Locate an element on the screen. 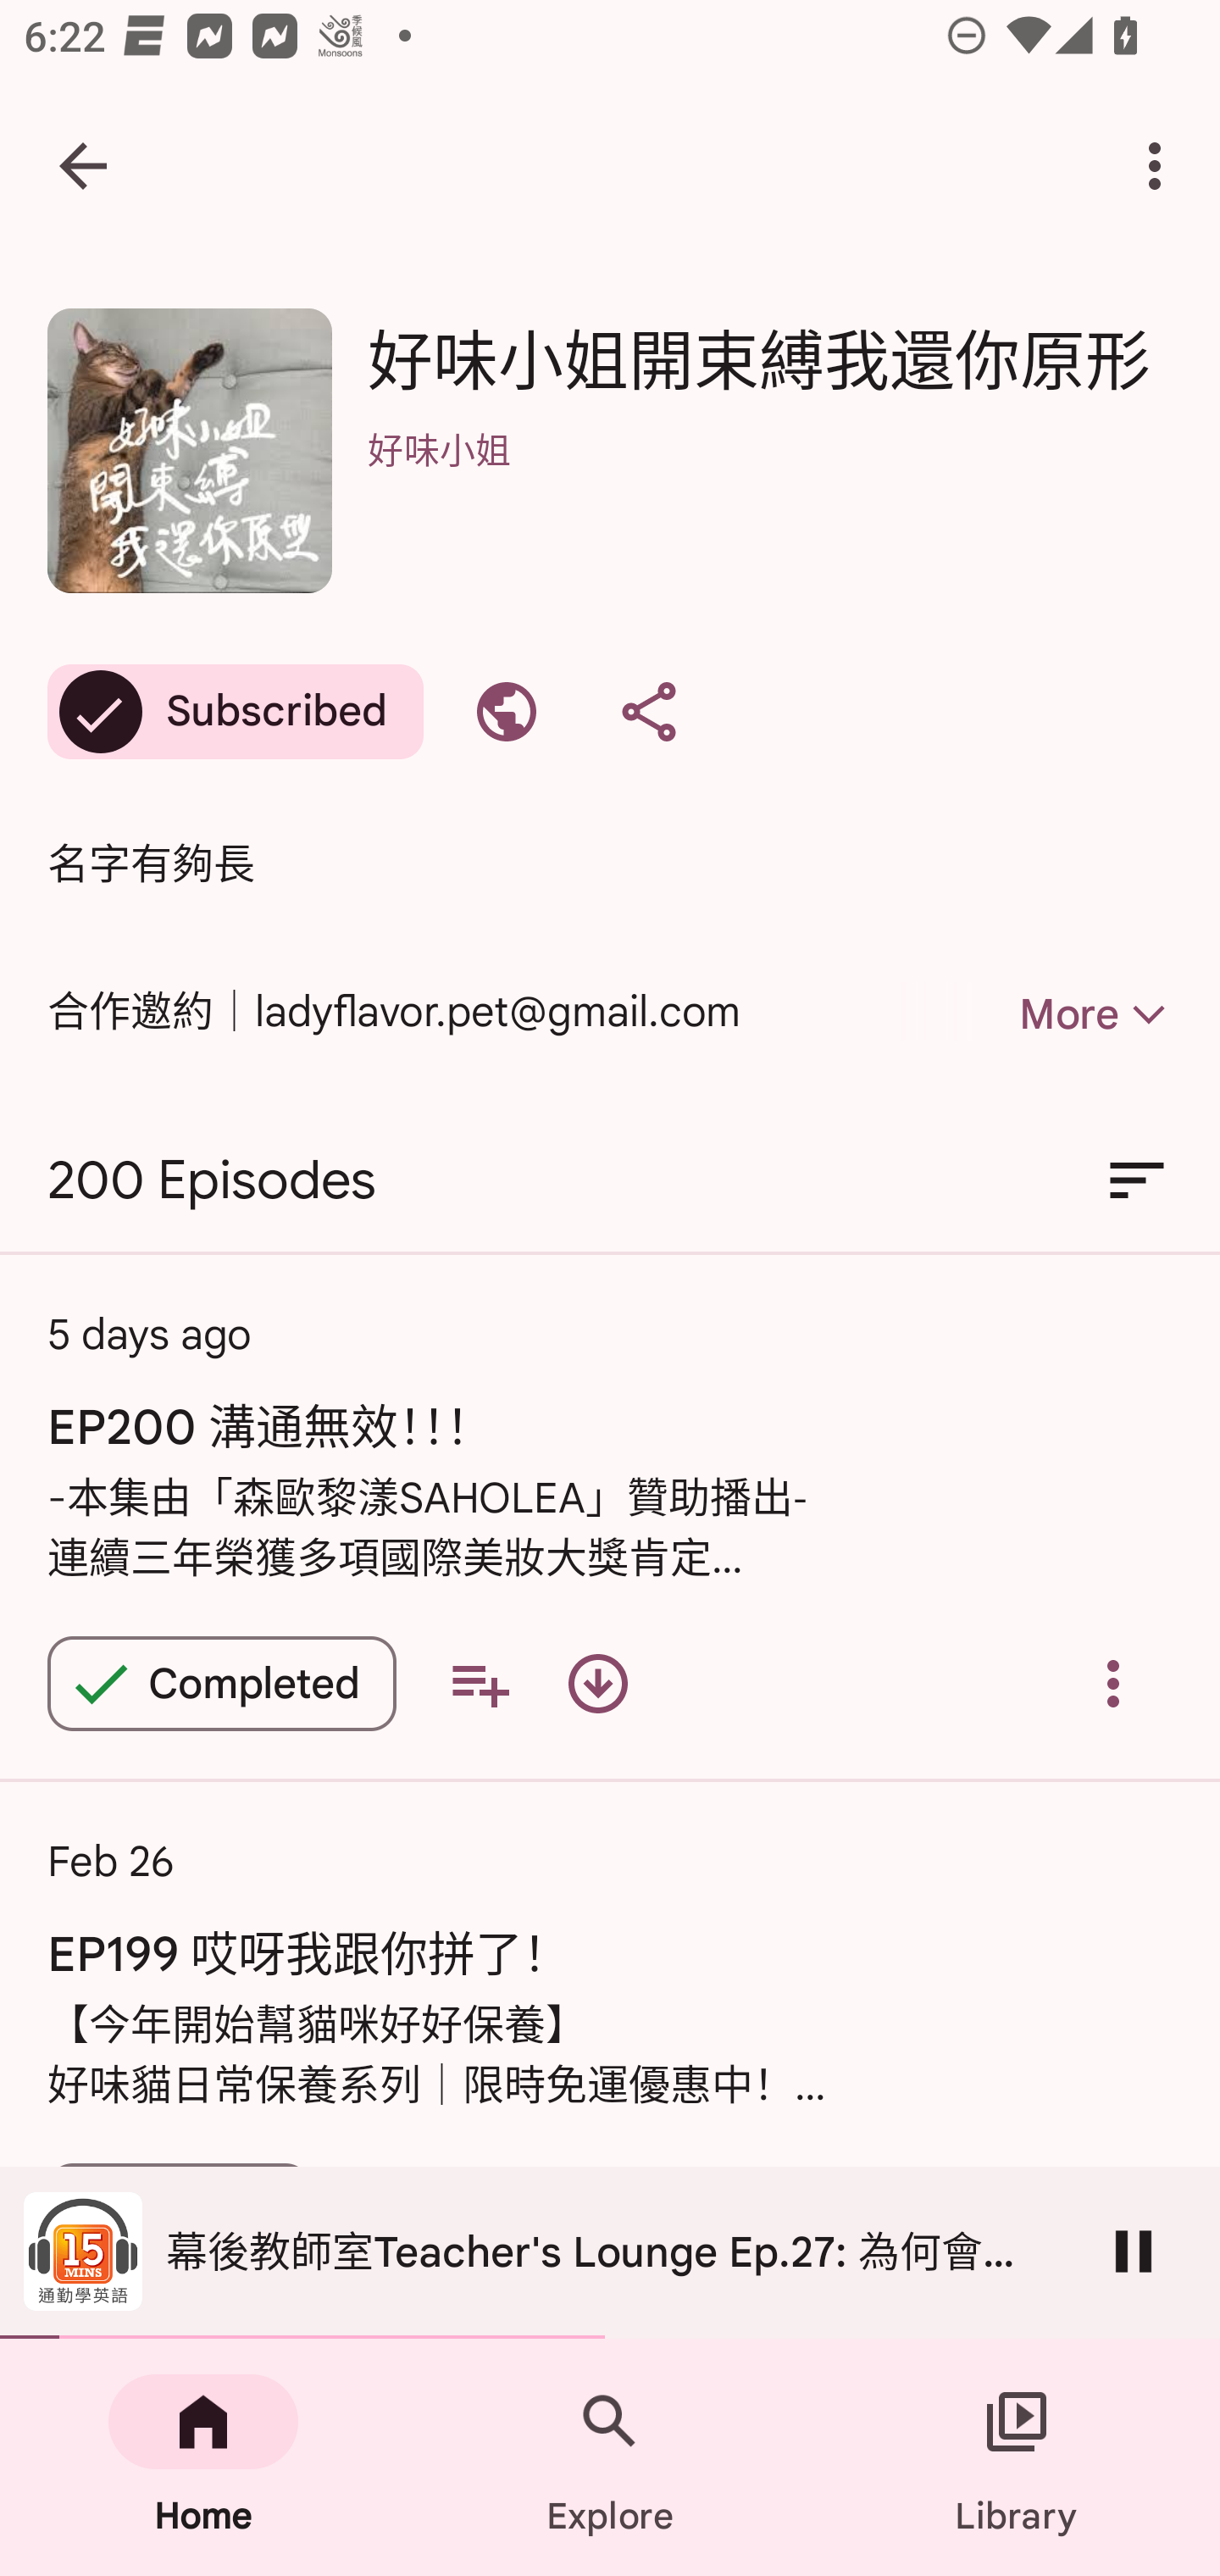  Sort is located at coordinates (1137, 1181).